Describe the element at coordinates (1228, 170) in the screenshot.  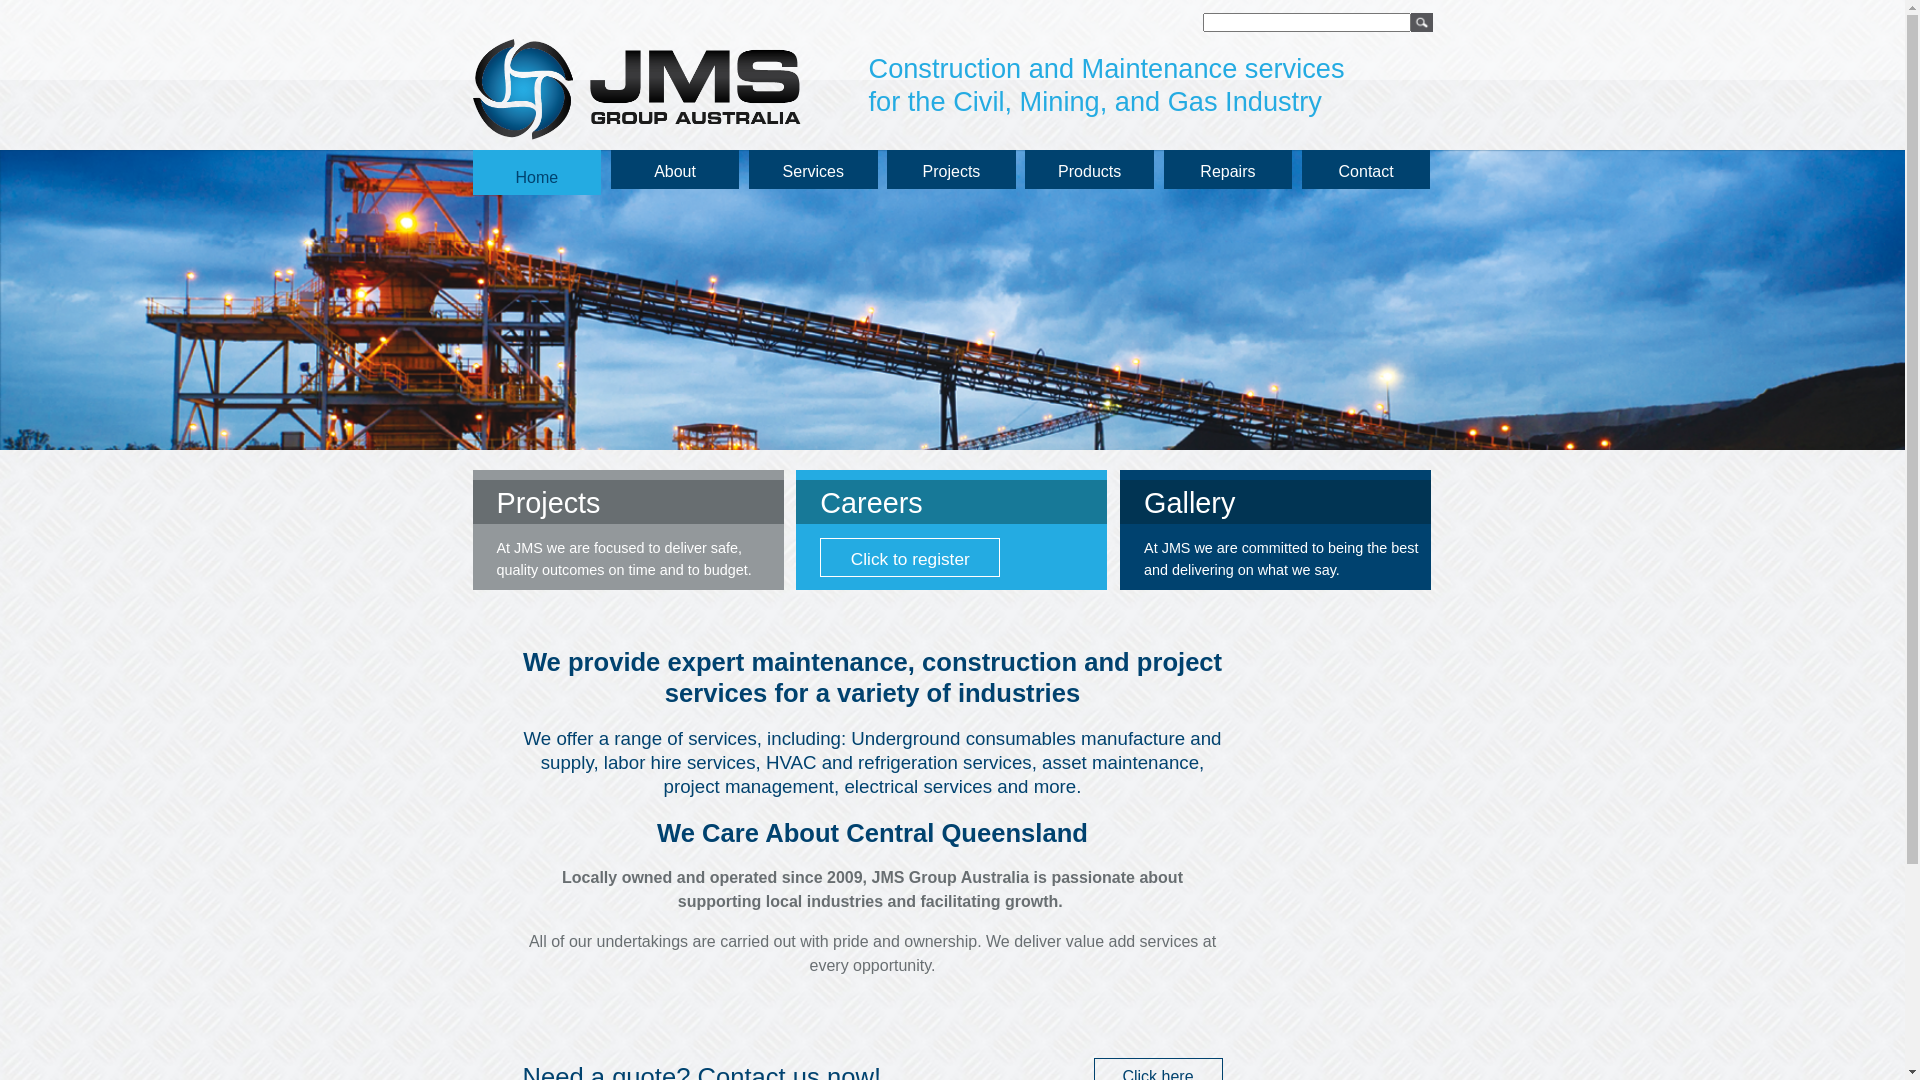
I see `Repairs` at that location.